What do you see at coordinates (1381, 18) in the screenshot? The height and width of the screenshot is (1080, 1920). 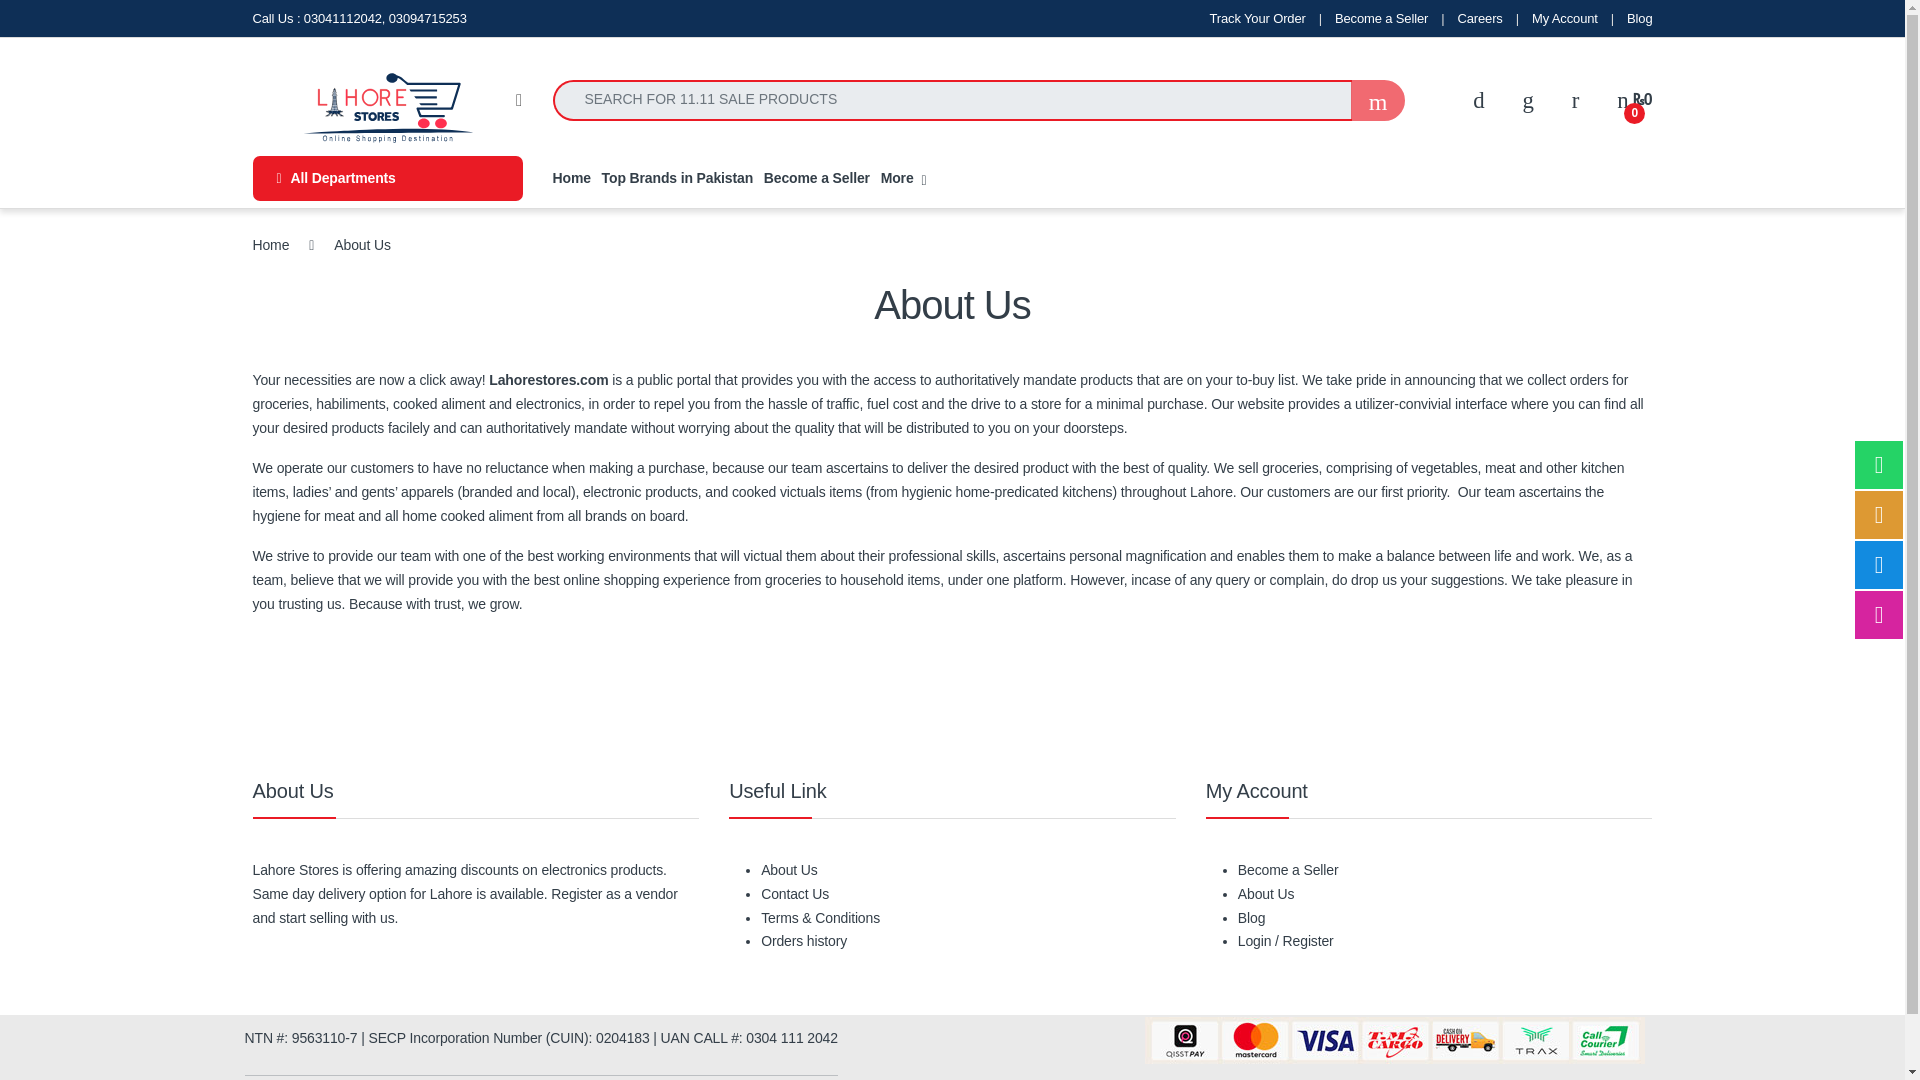 I see `Become a Seller` at bounding box center [1381, 18].